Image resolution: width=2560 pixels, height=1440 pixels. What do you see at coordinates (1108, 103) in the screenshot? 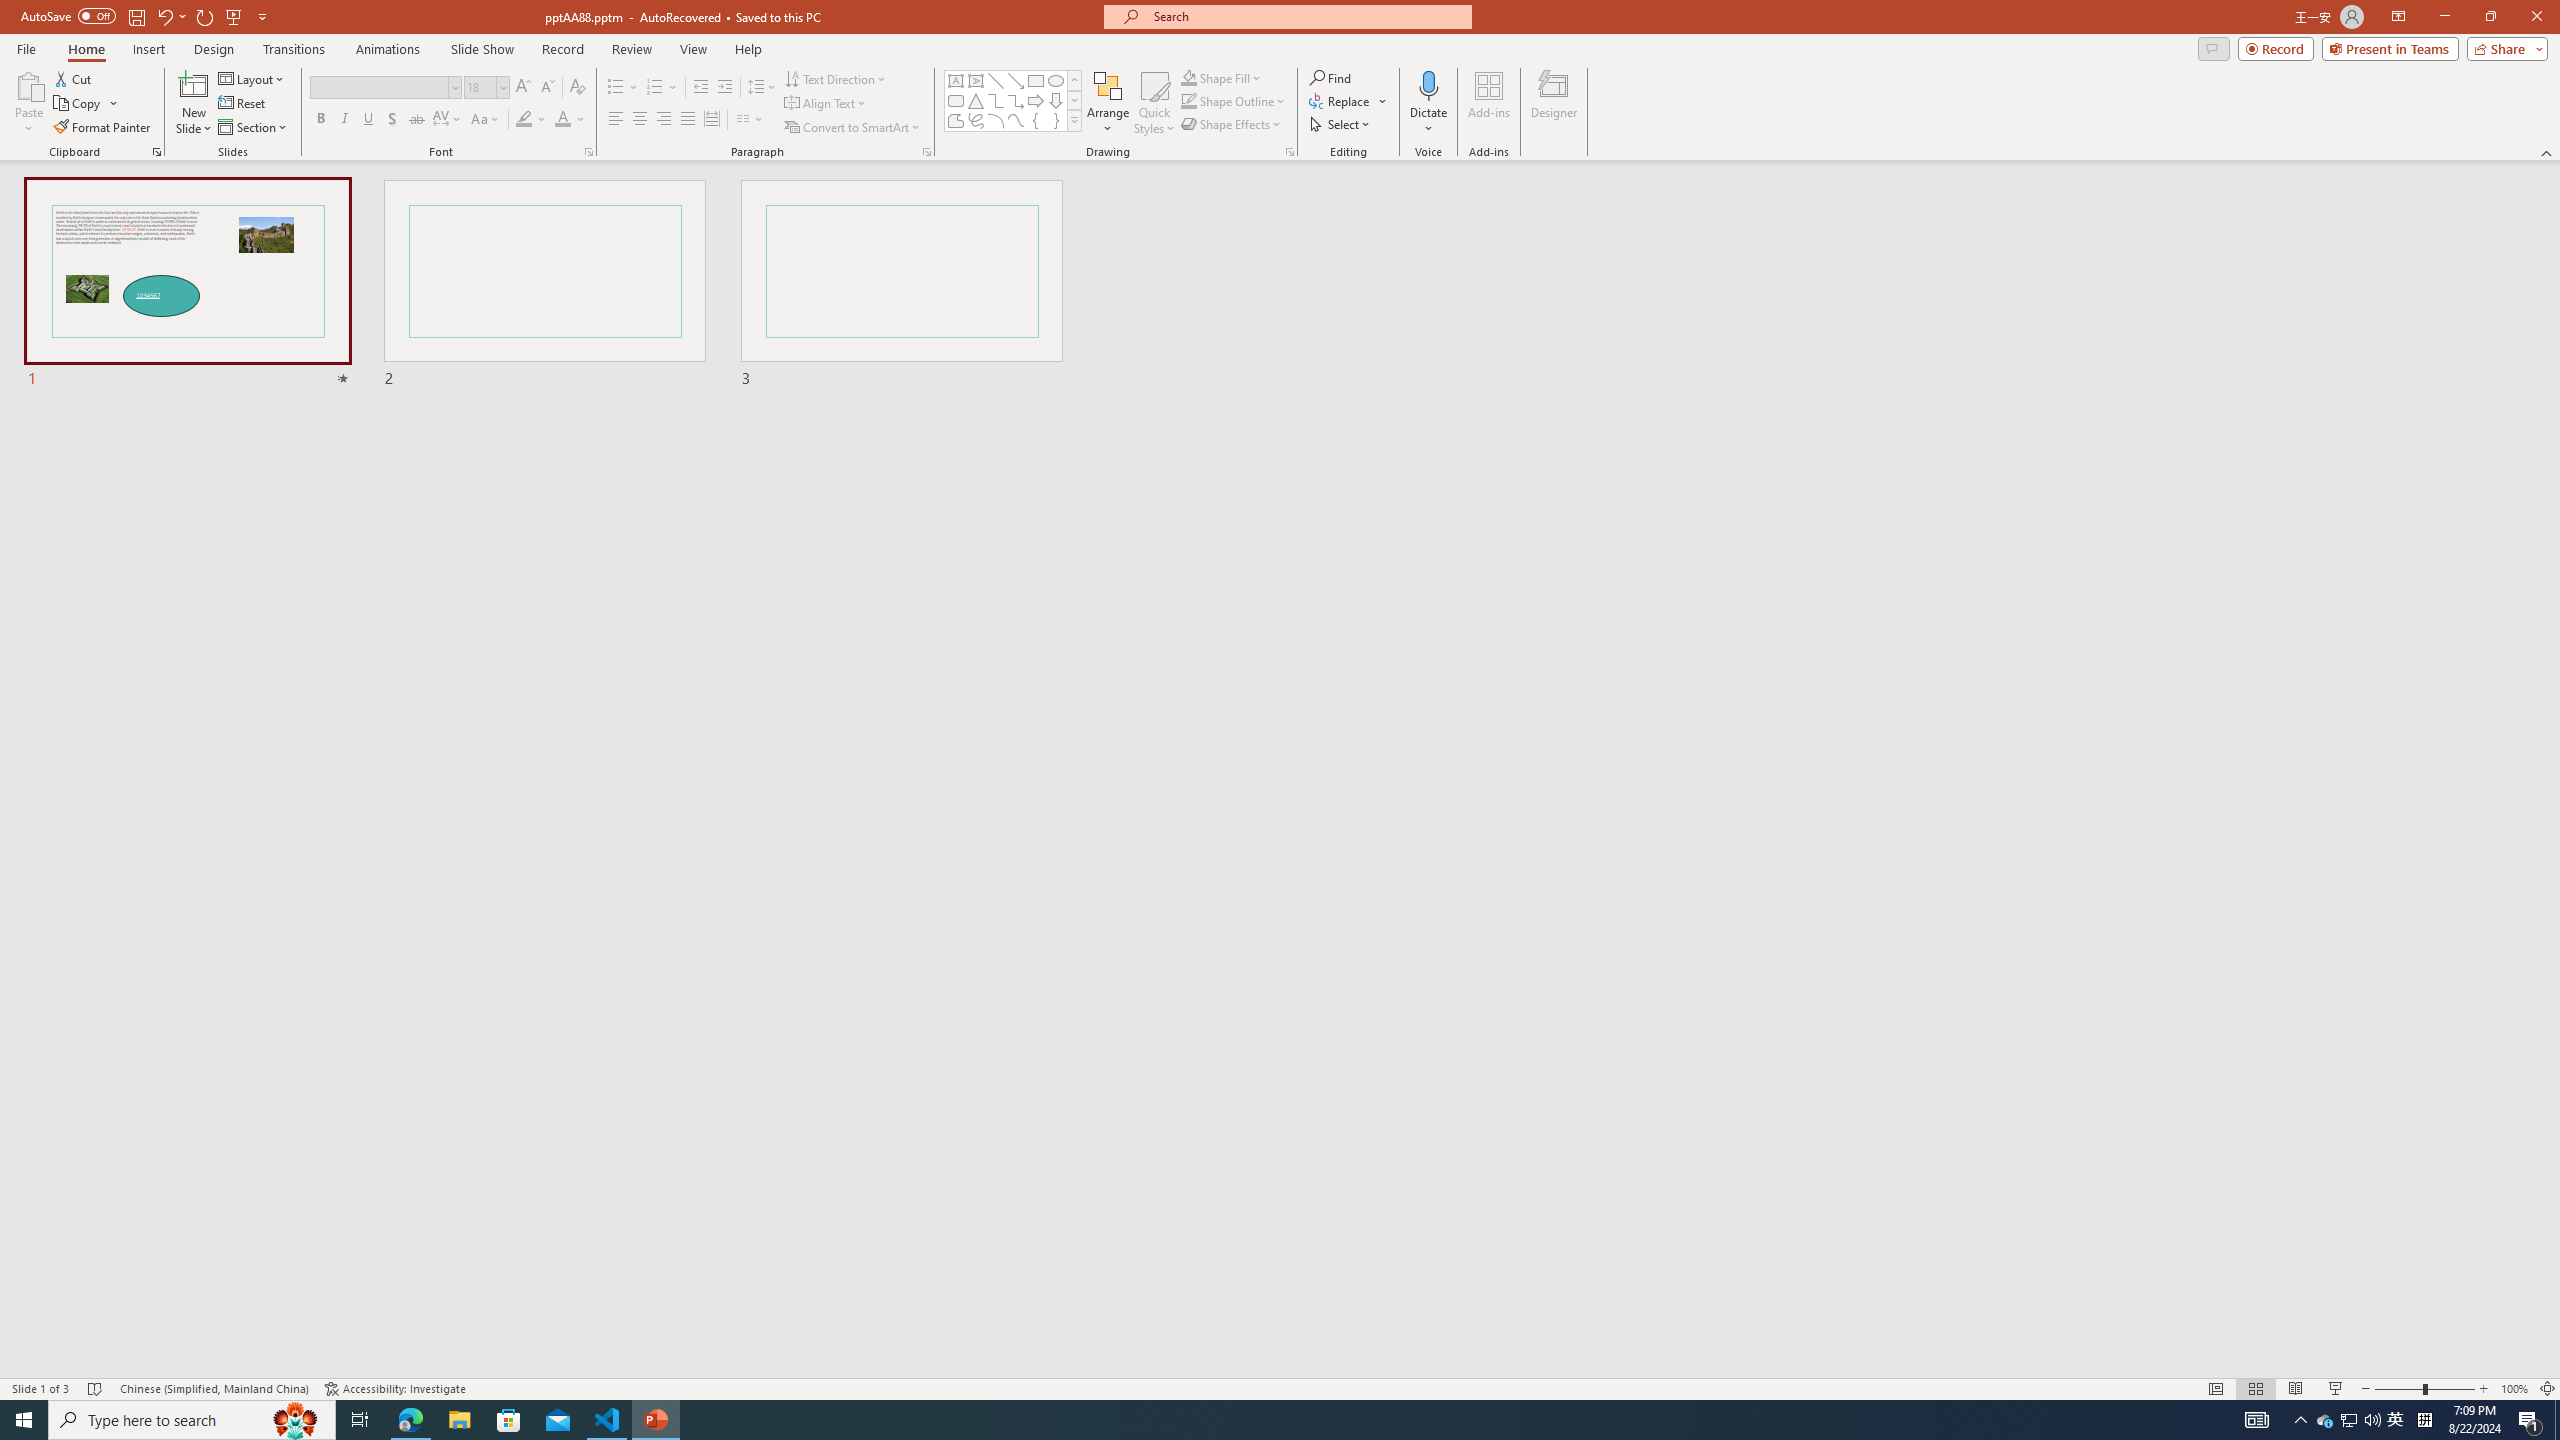
I see `Arrange` at bounding box center [1108, 103].